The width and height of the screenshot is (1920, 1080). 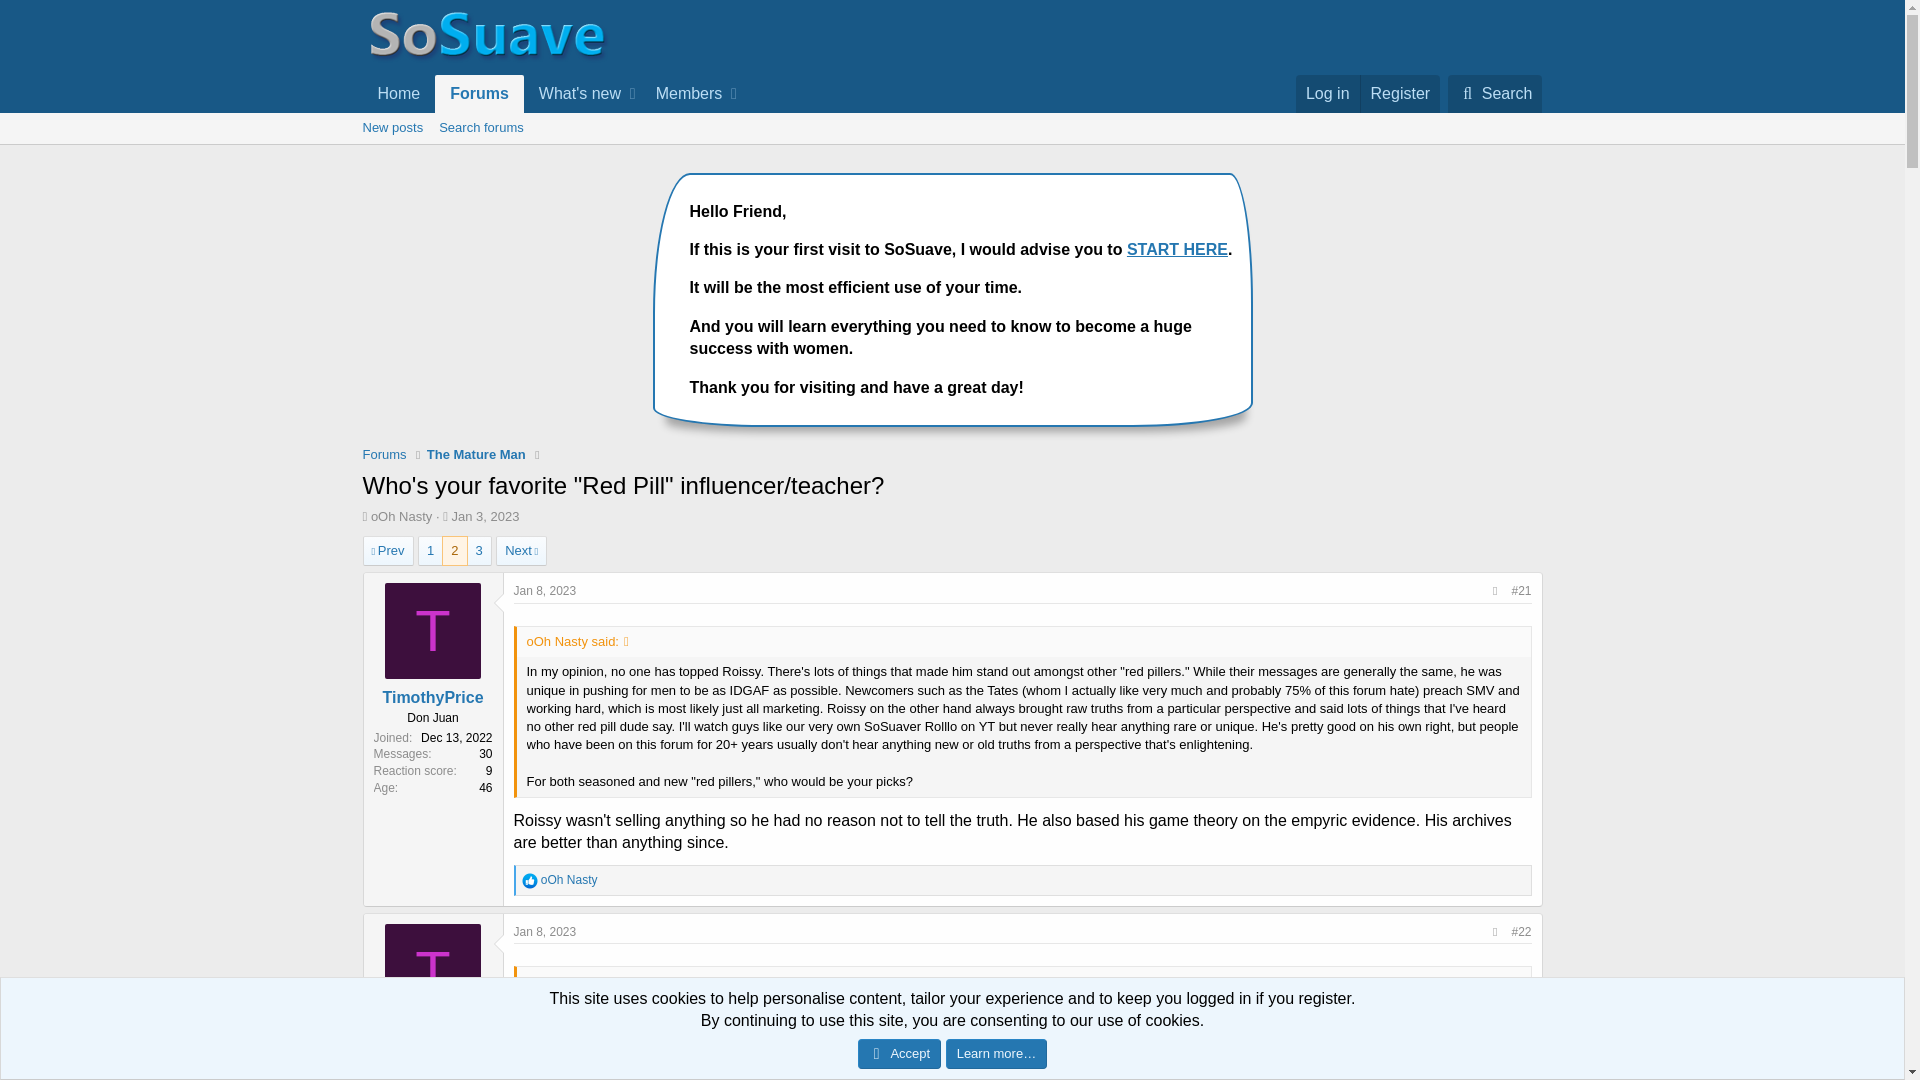 What do you see at coordinates (683, 94) in the screenshot?
I see `Jan 8, 2023 at 1:53 PM` at bounding box center [683, 94].